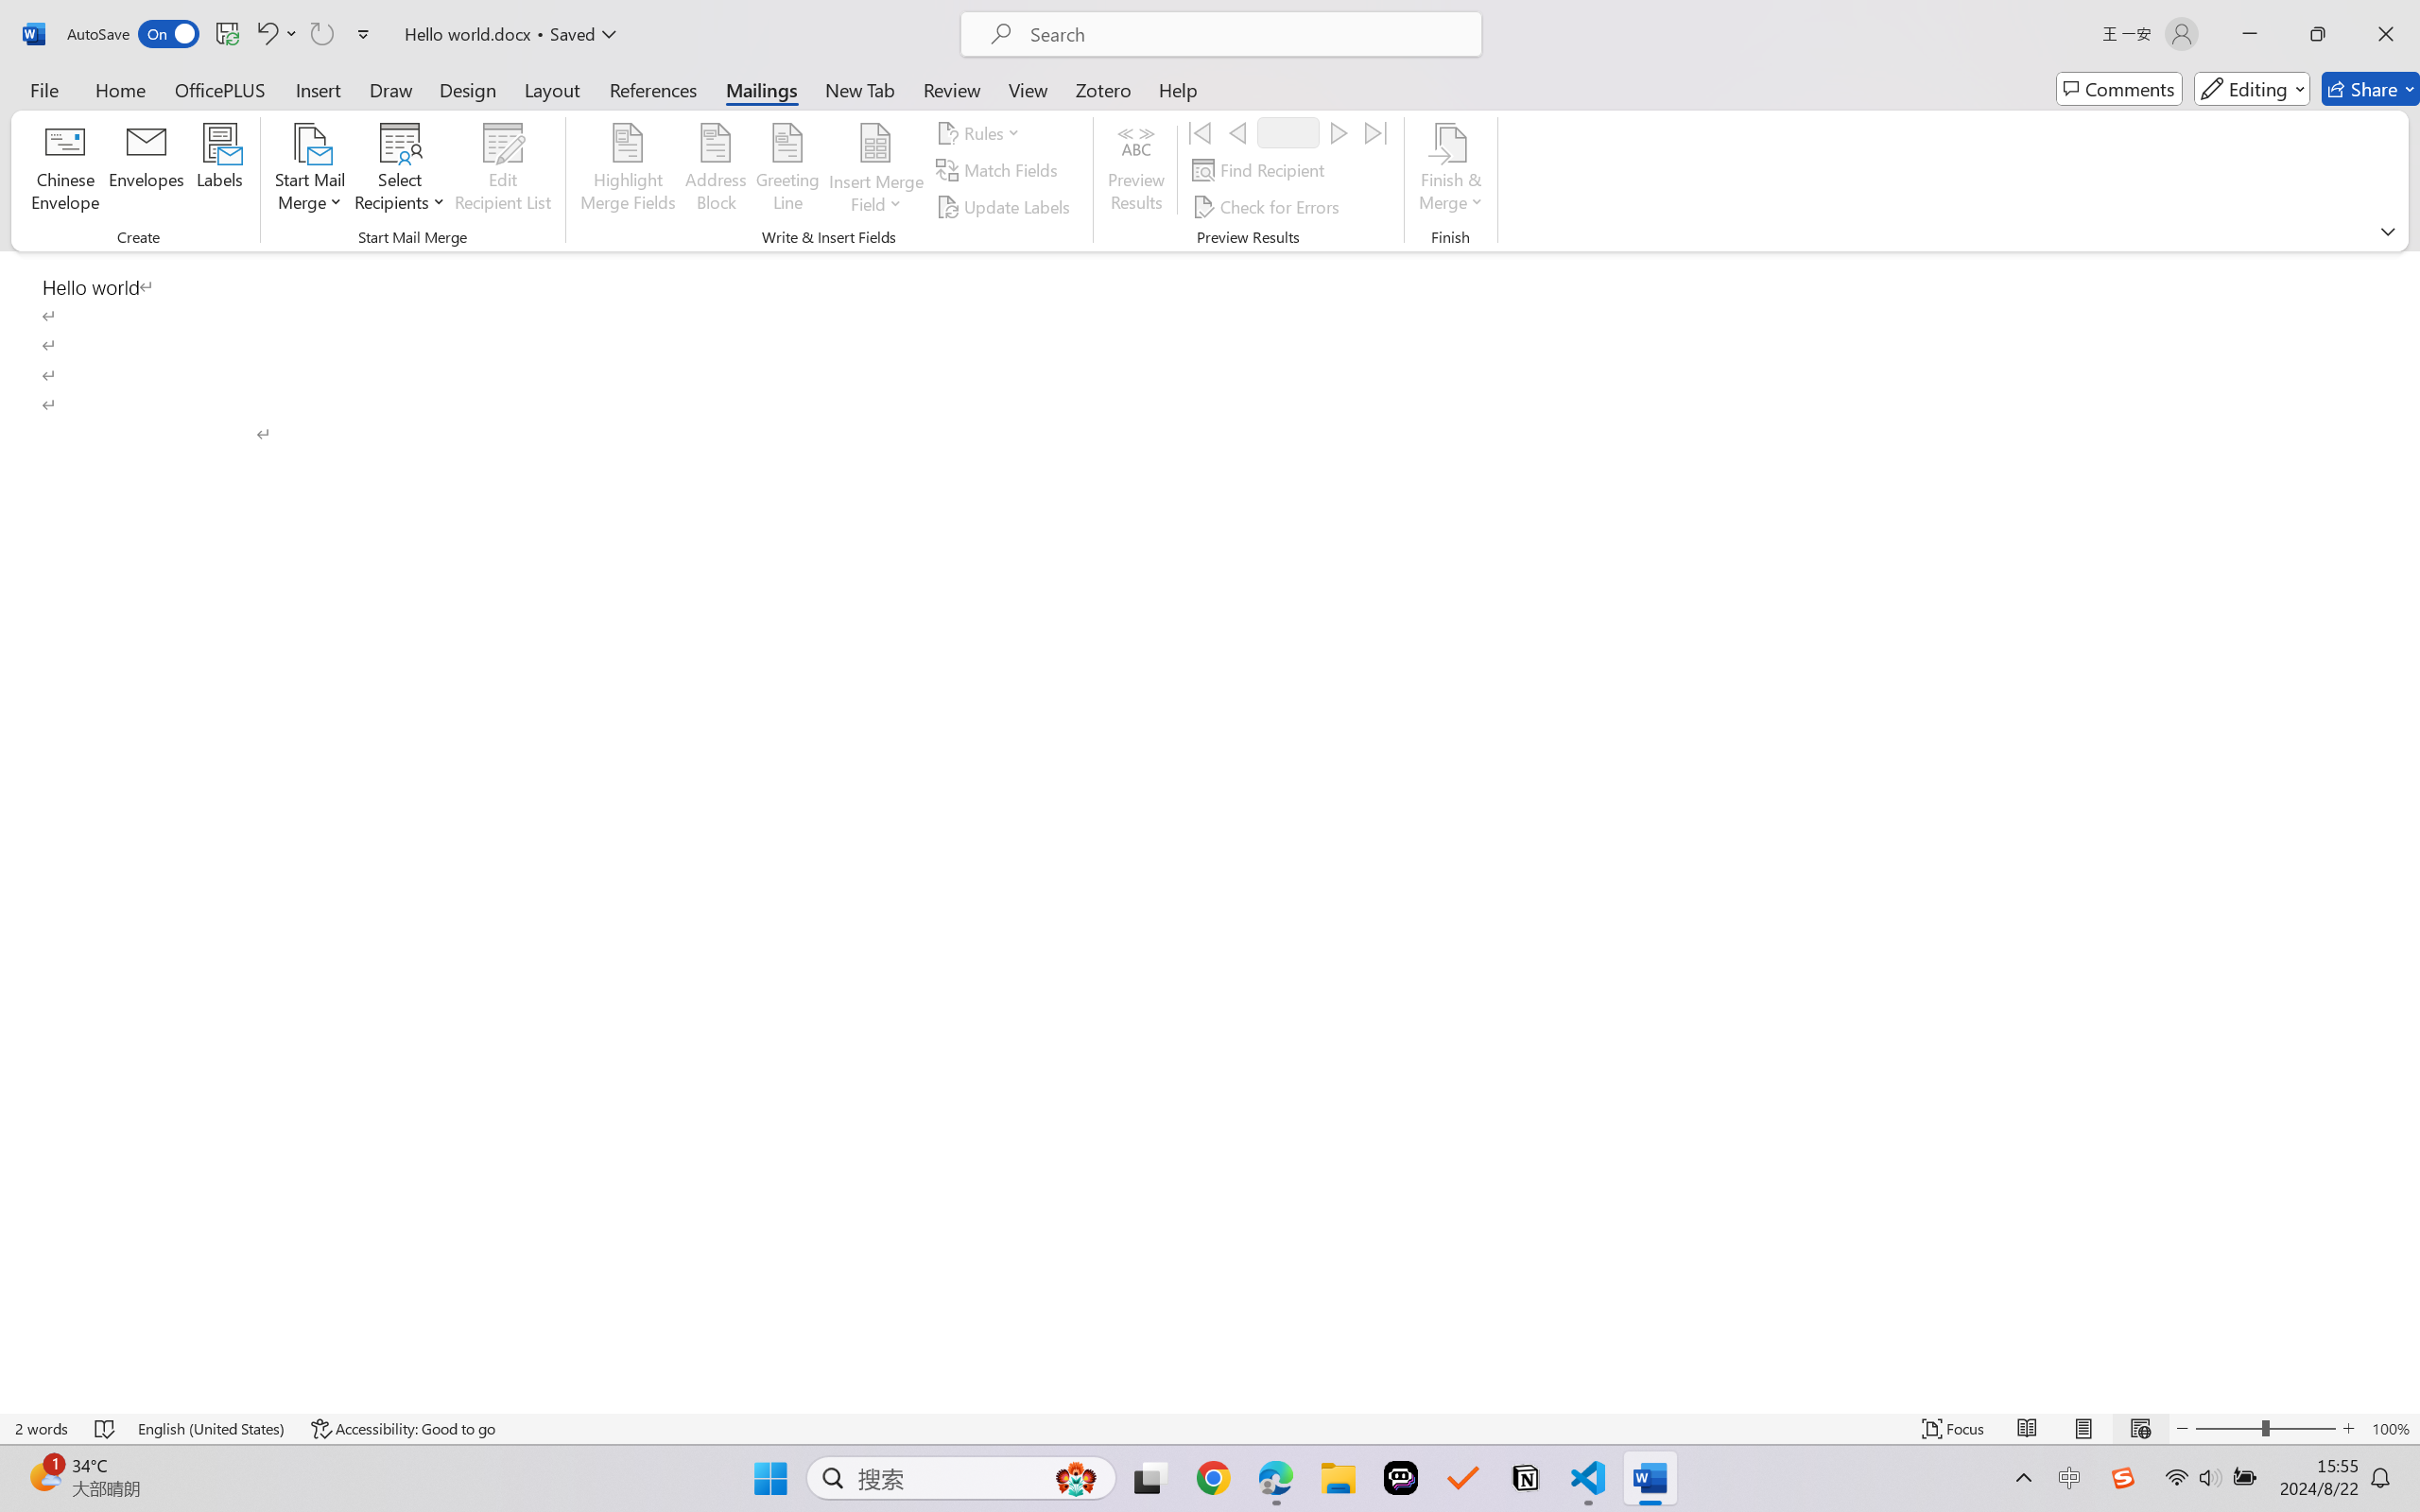 The image size is (2420, 1512). I want to click on Select Recipients, so click(401, 170).